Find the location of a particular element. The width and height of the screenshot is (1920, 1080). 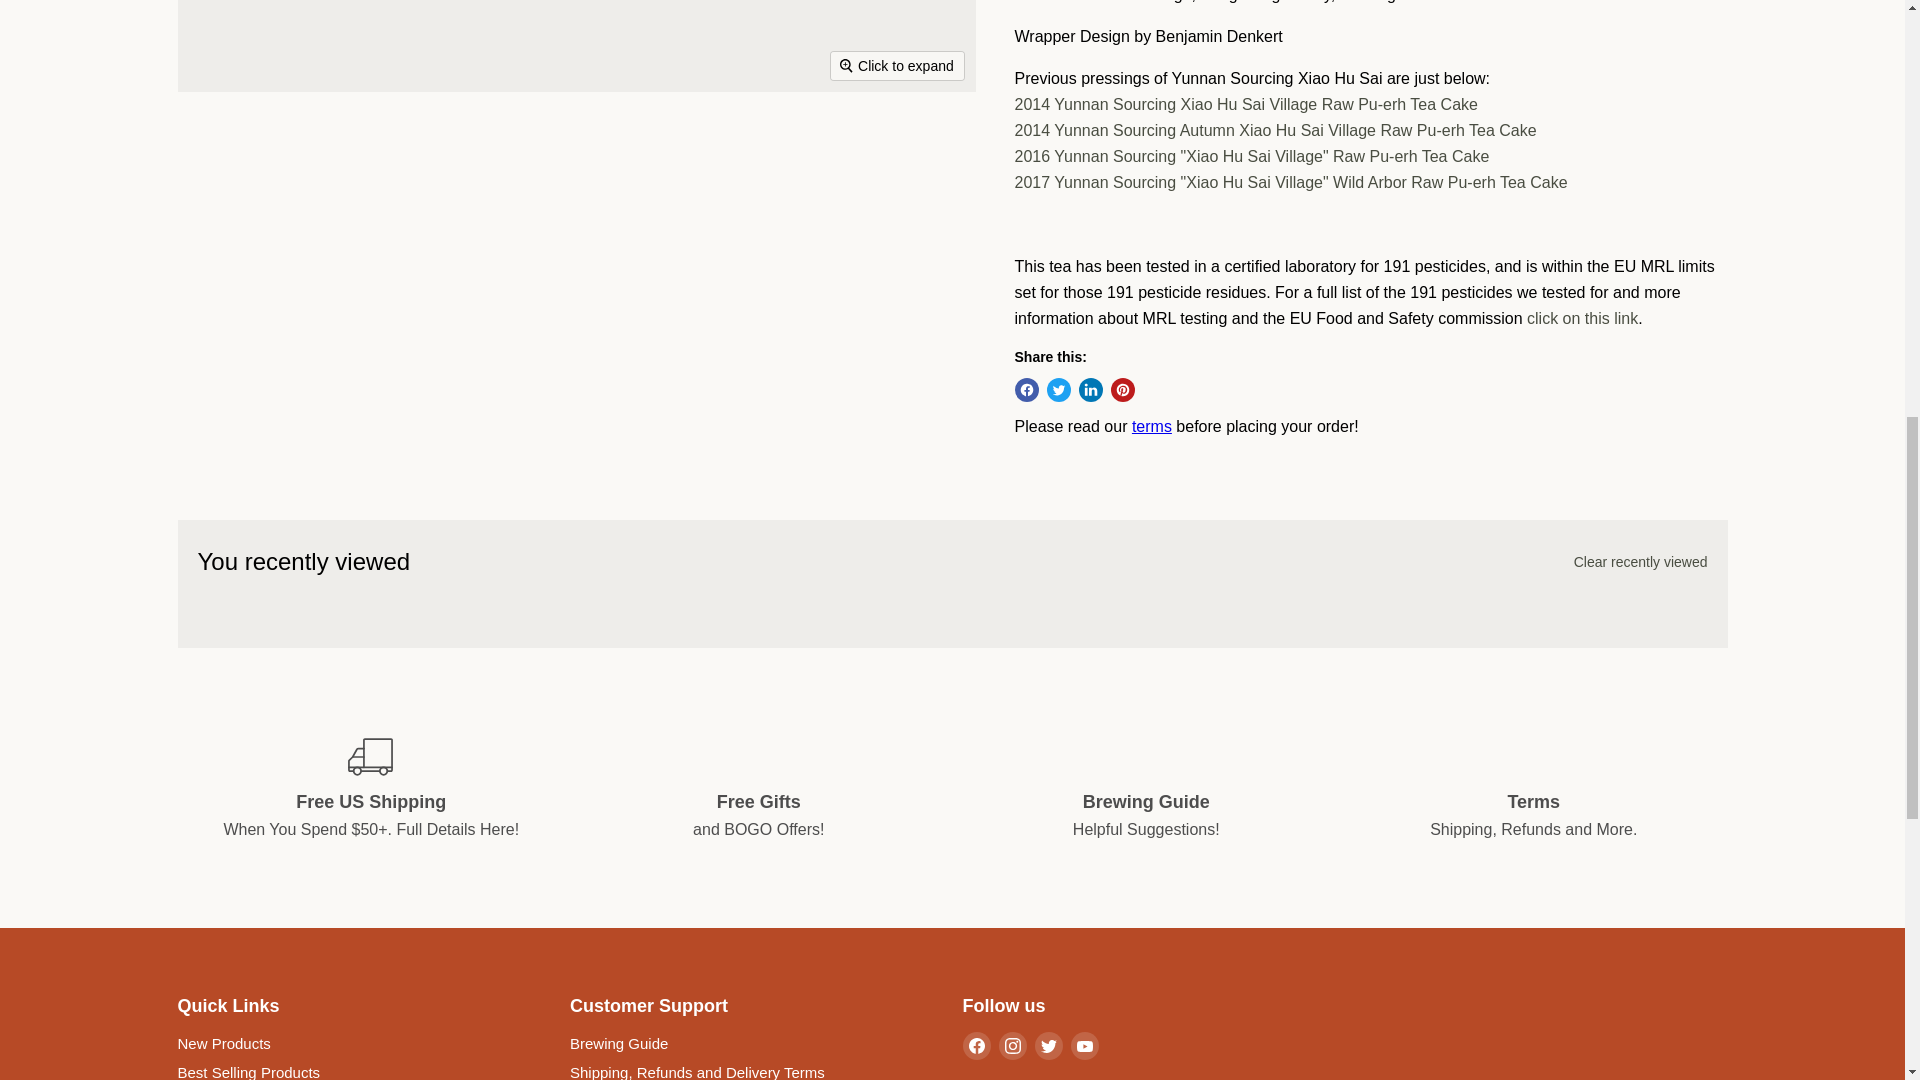

Instagram is located at coordinates (1012, 1046).